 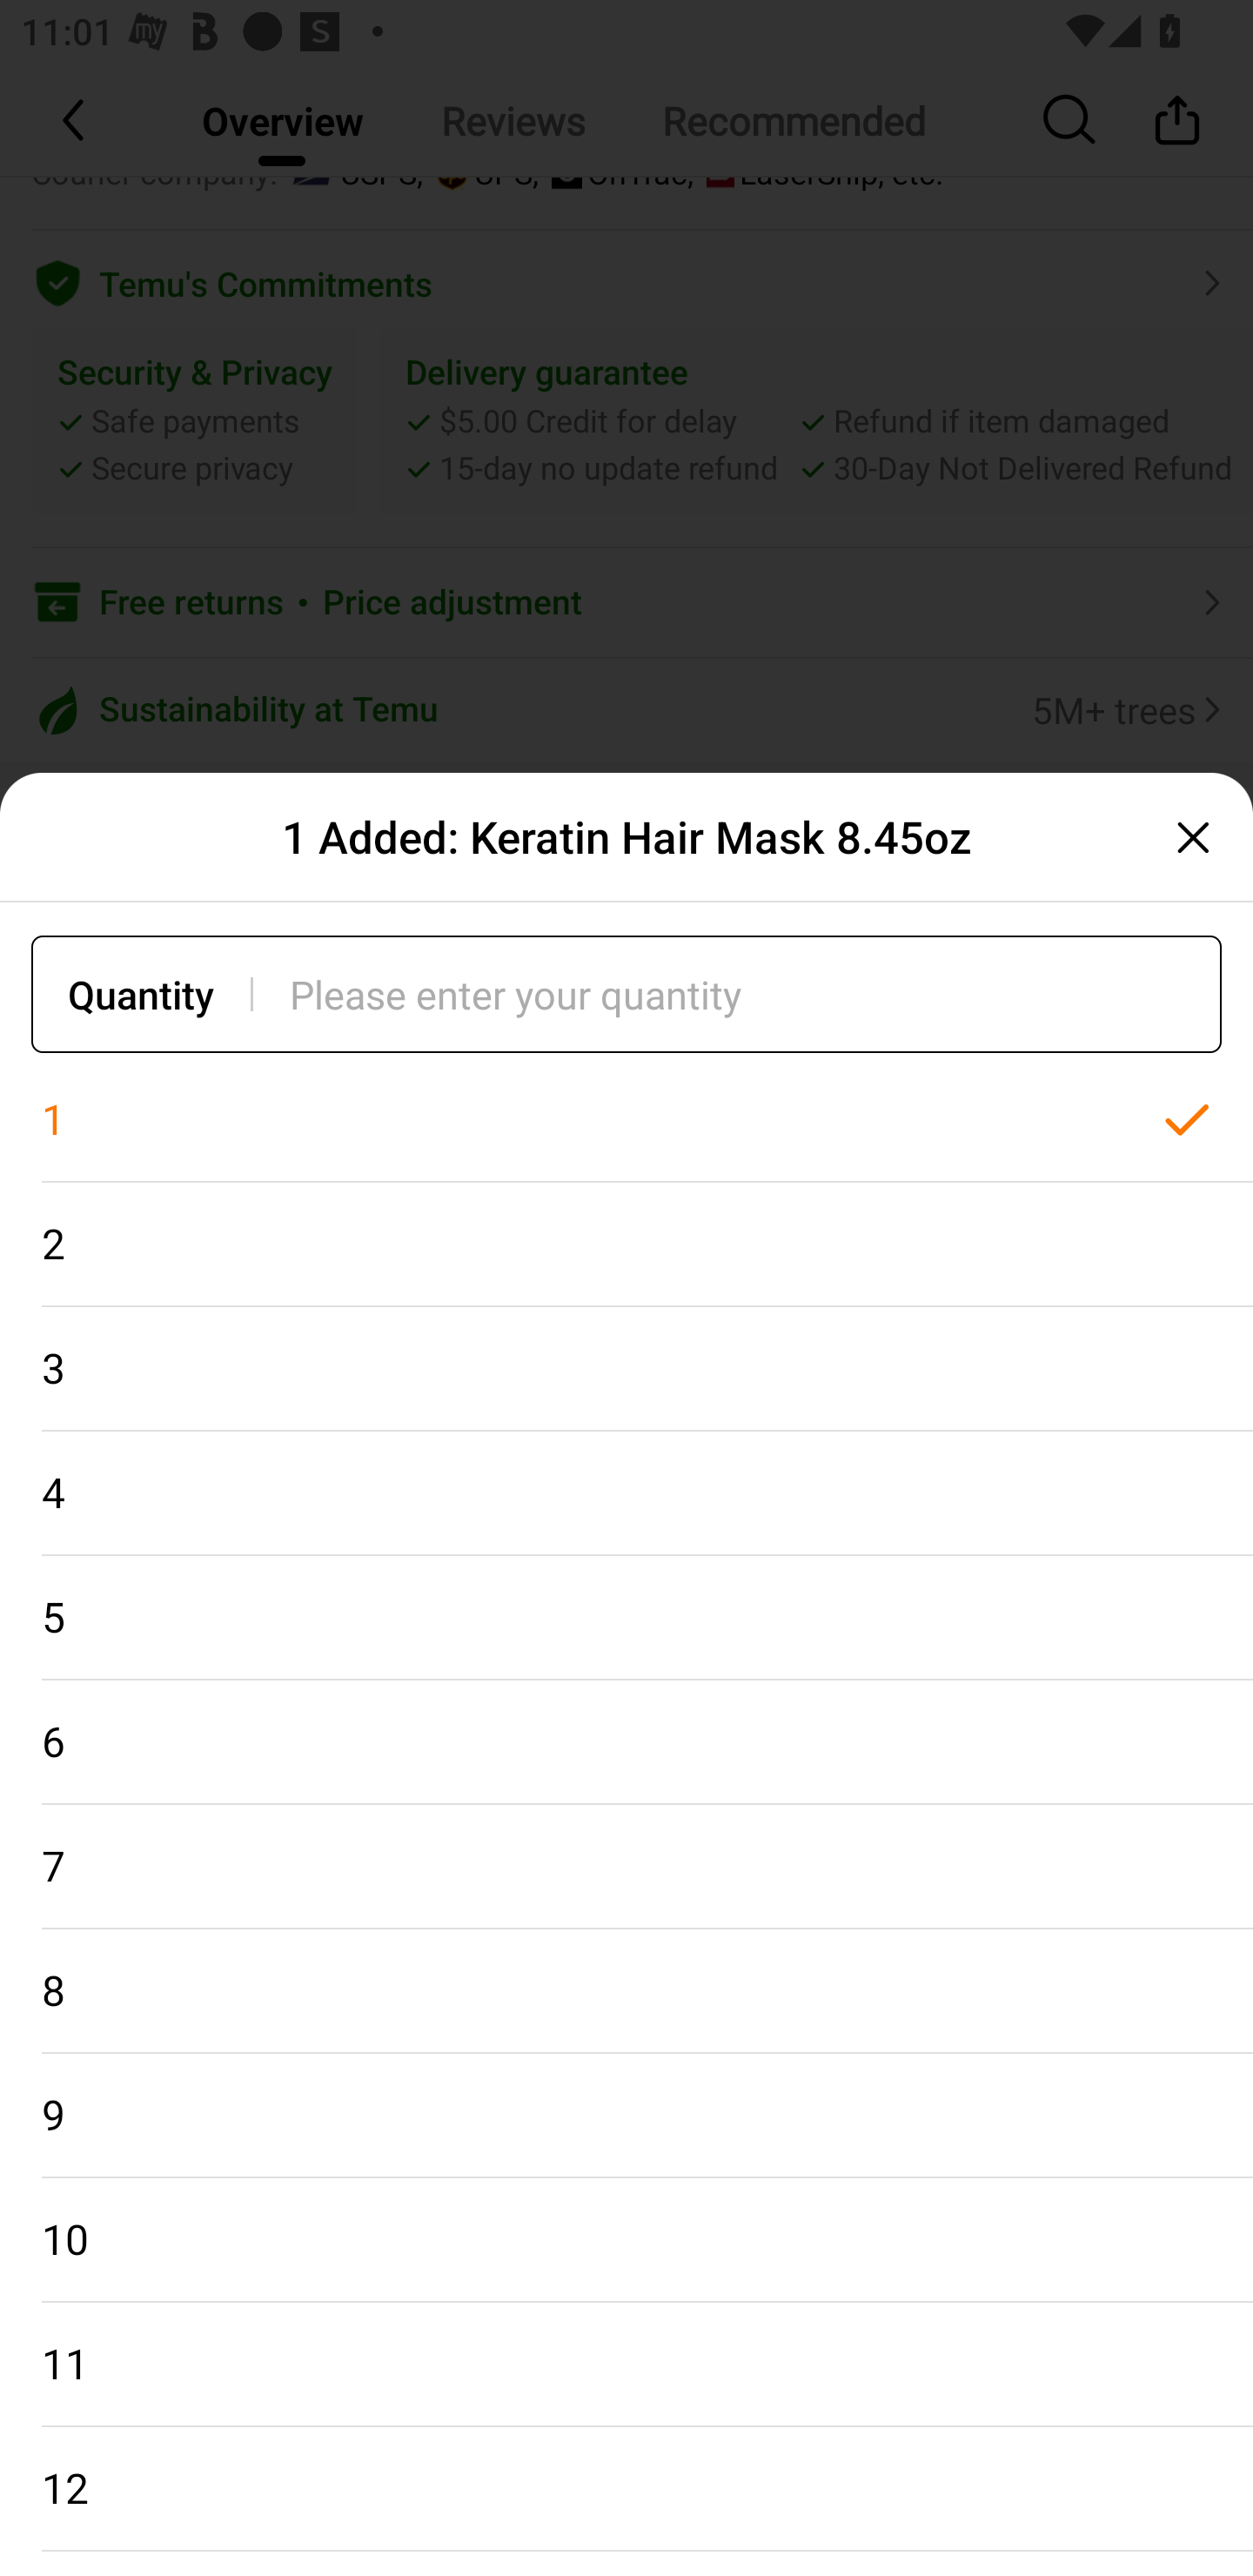 What do you see at coordinates (626, 1120) in the screenshot?
I see `1` at bounding box center [626, 1120].